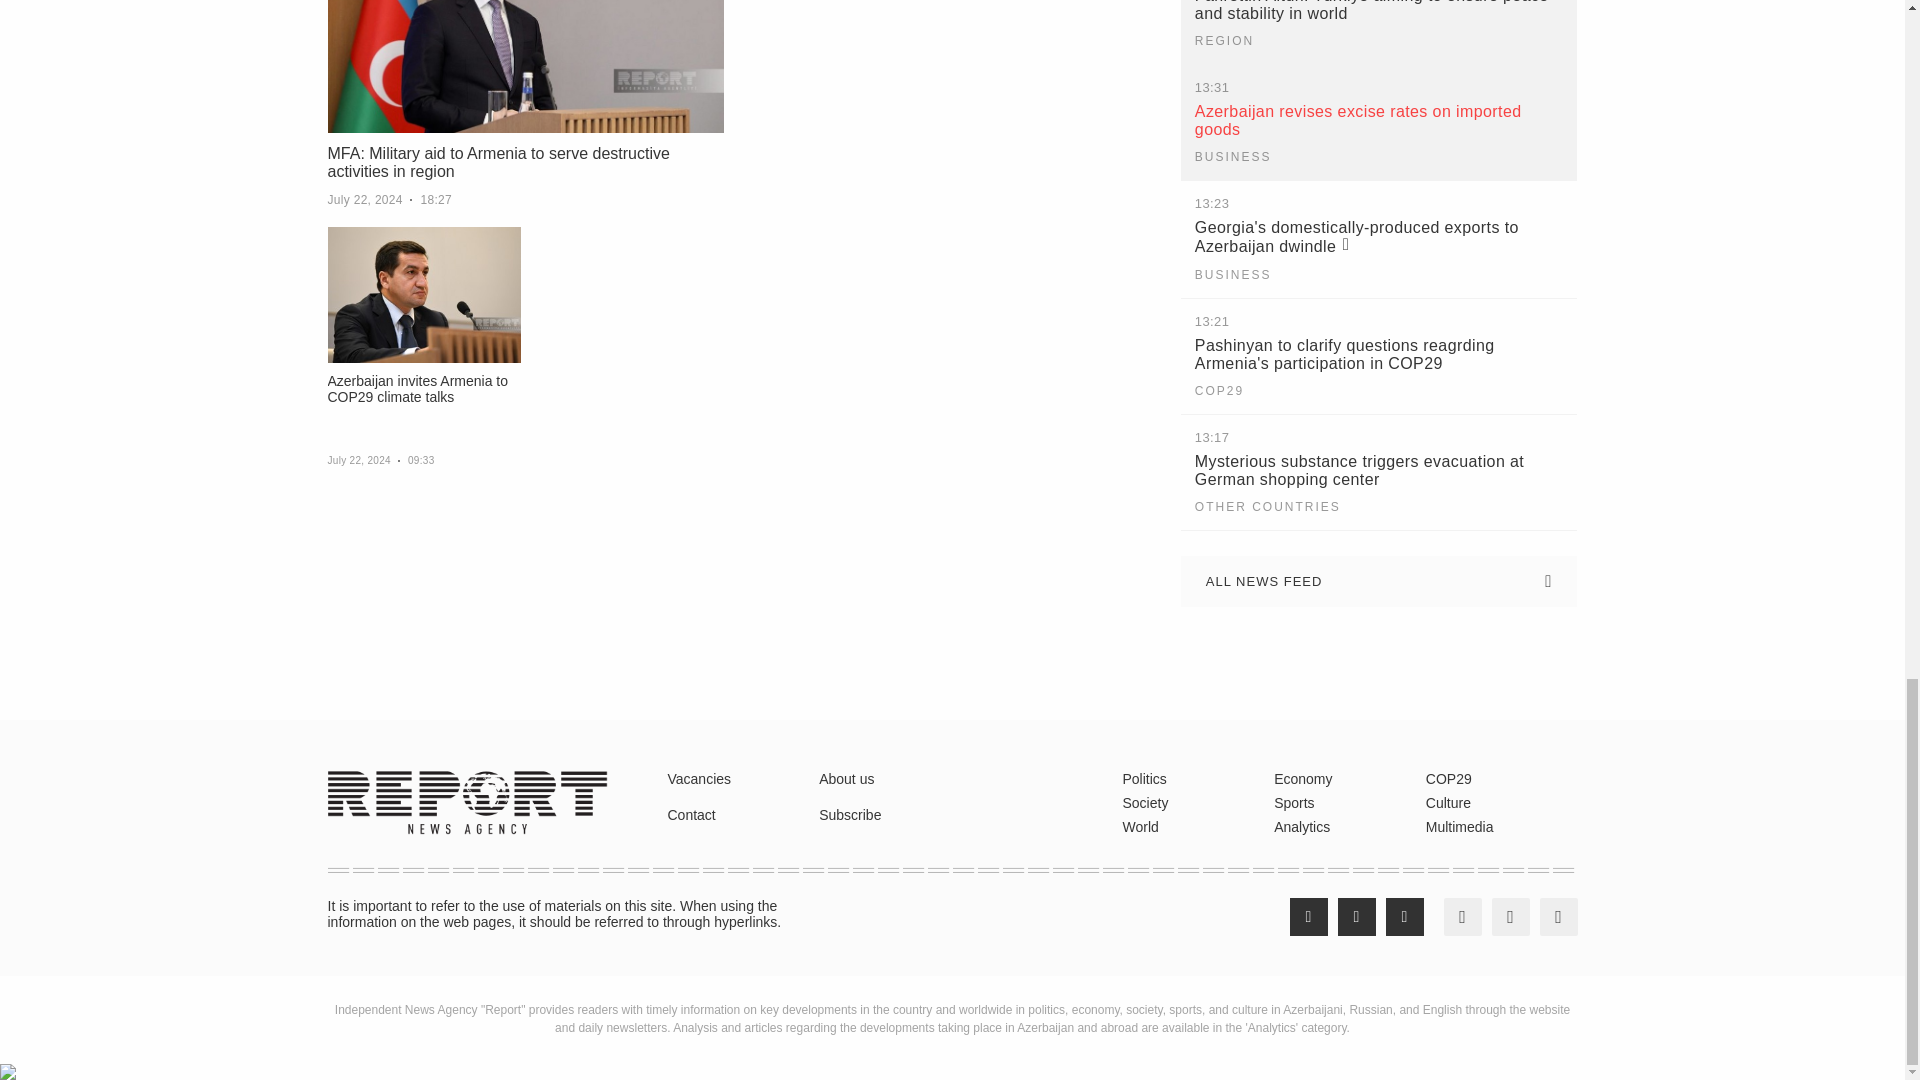 The width and height of the screenshot is (1920, 1080). I want to click on undefined, so click(44, 674).